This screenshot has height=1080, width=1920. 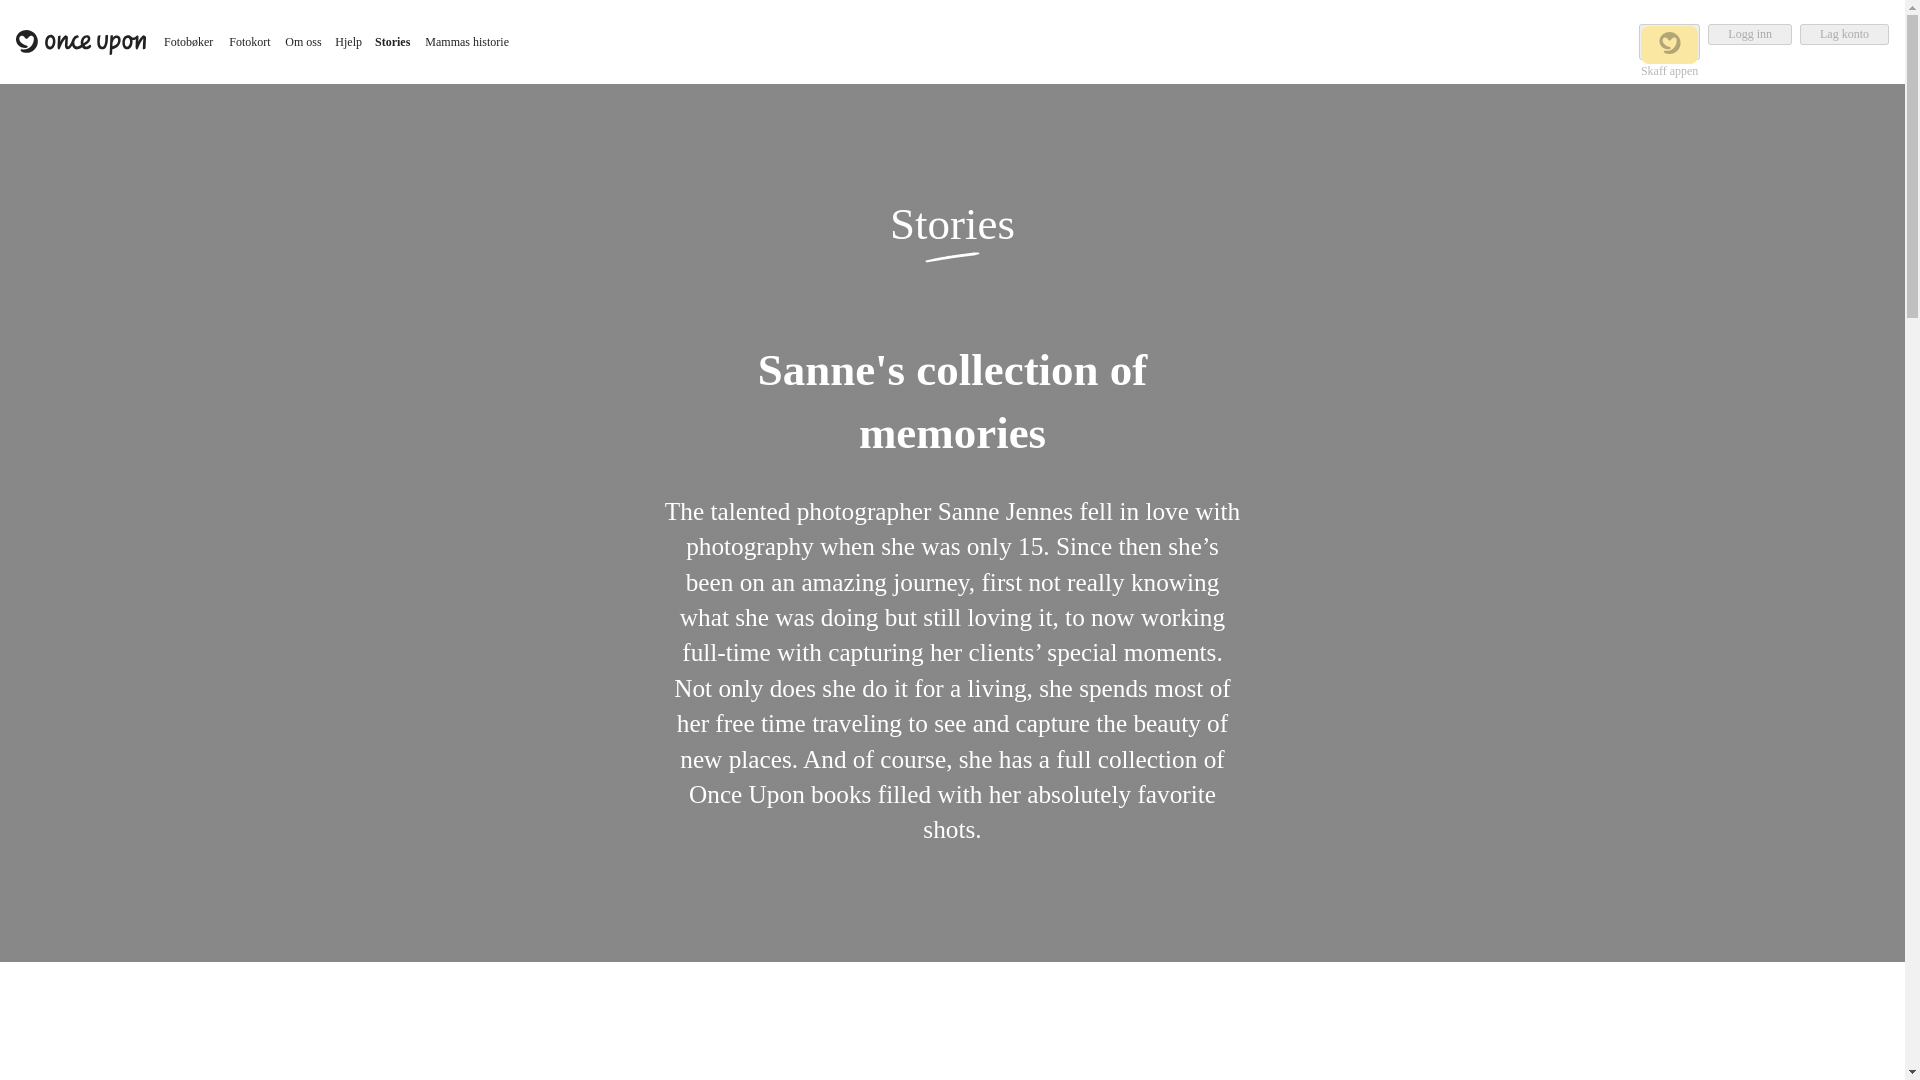 I want to click on Fotokort, so click(x=249, y=42).